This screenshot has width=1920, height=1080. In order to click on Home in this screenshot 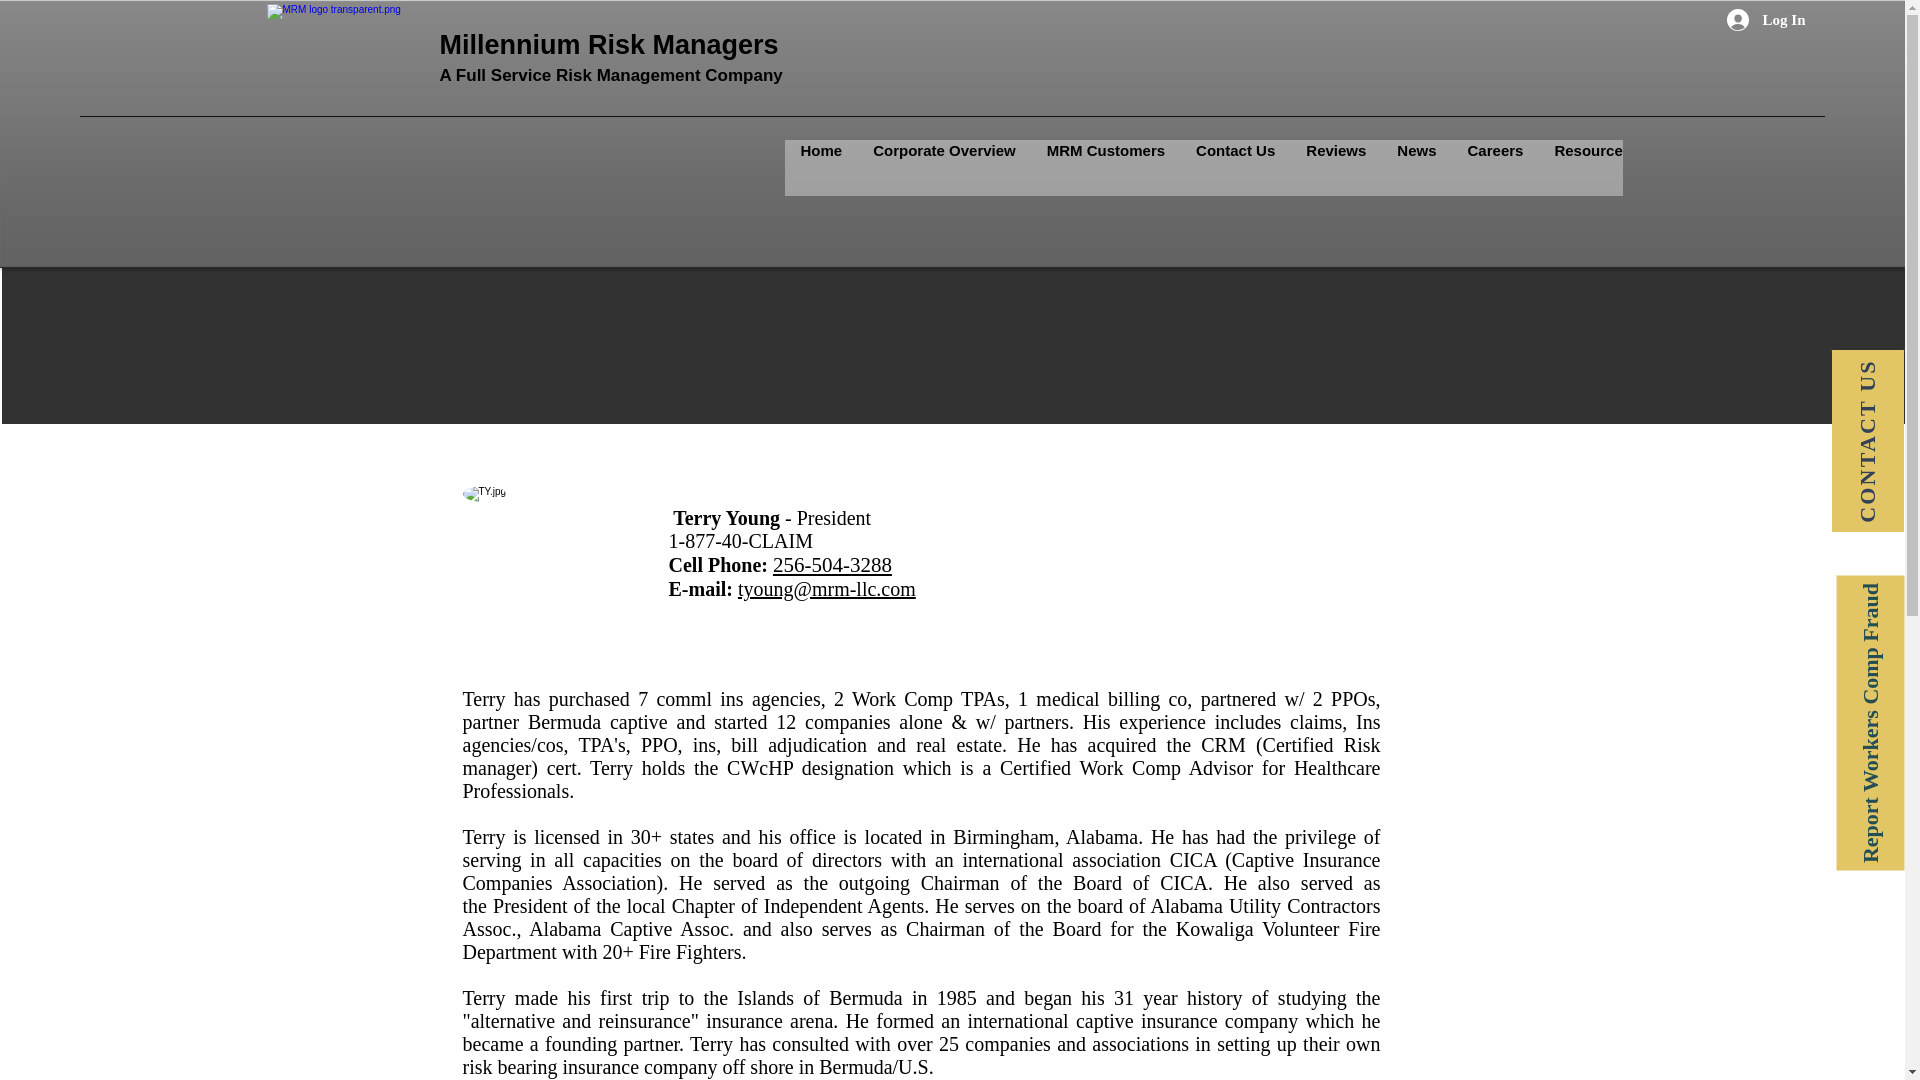, I will do `click(820, 168)`.